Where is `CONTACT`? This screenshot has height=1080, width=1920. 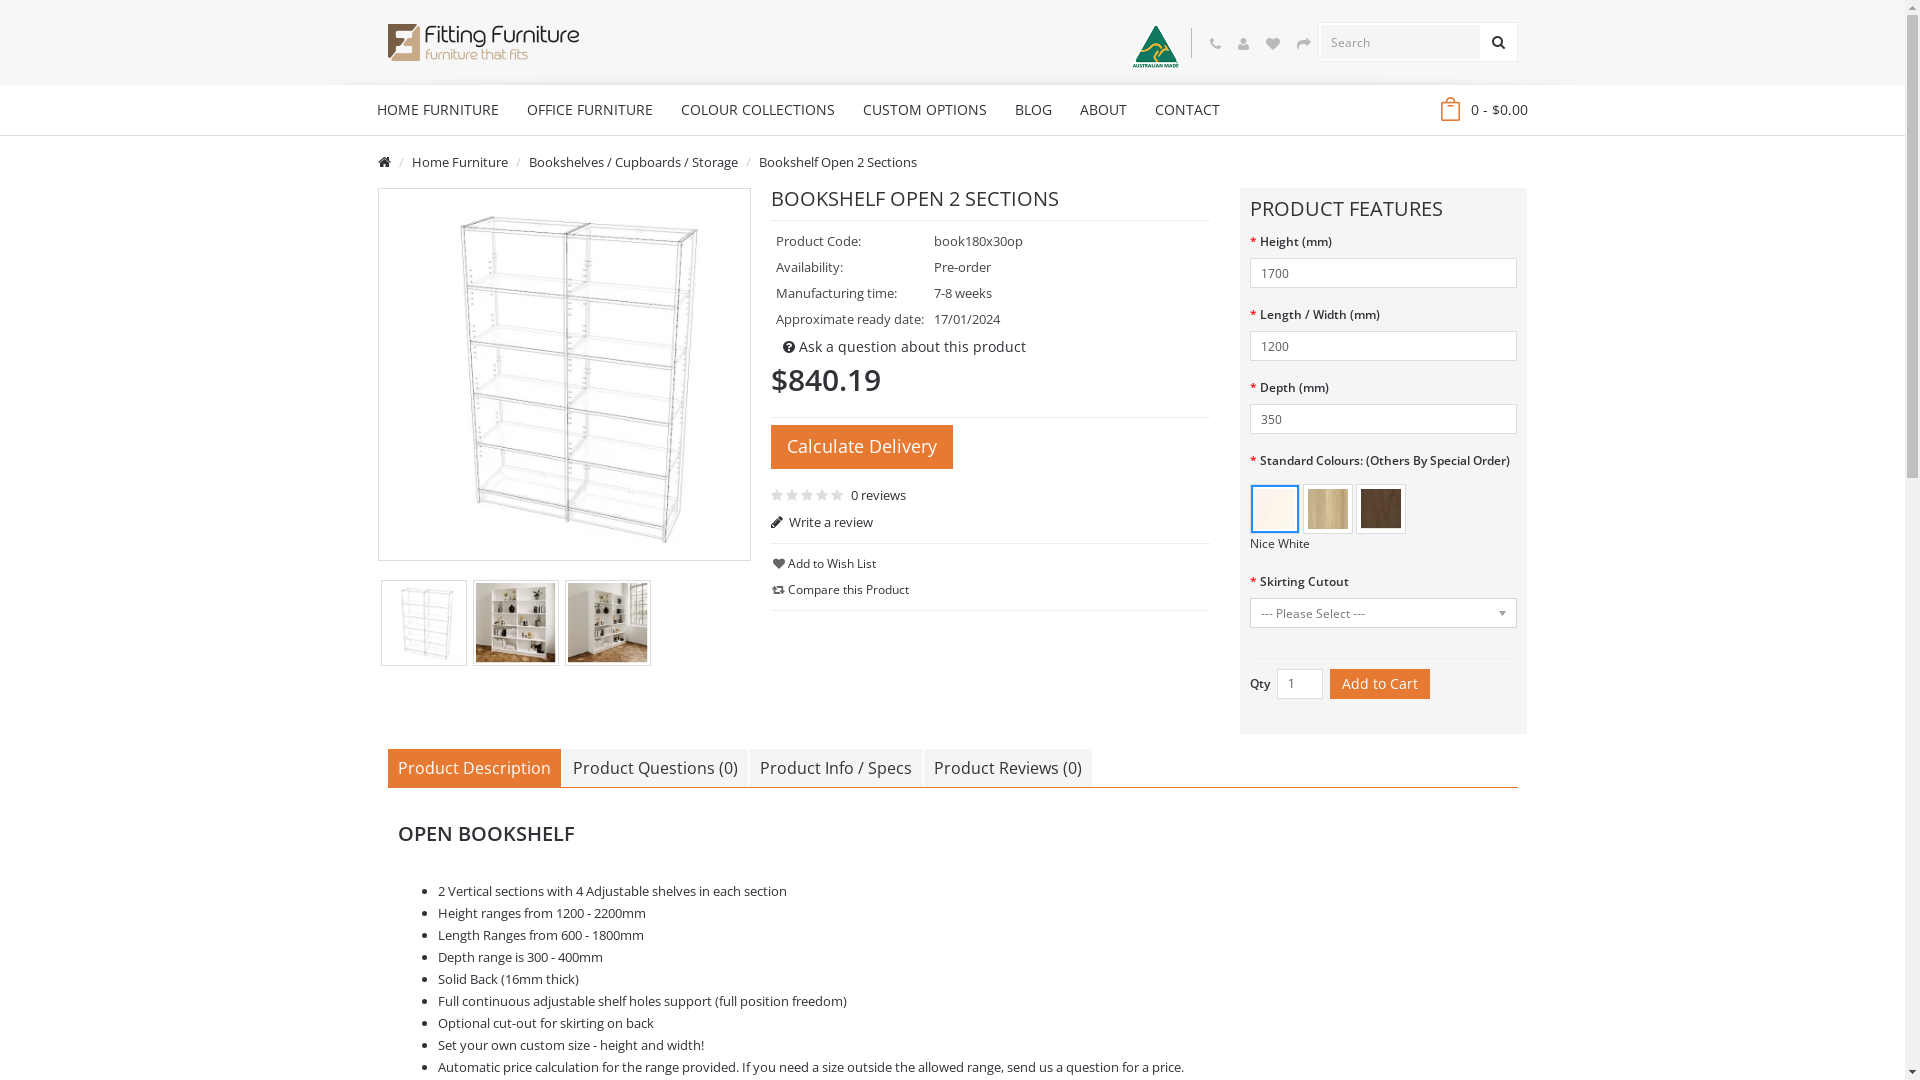
CONTACT is located at coordinates (1186, 110).